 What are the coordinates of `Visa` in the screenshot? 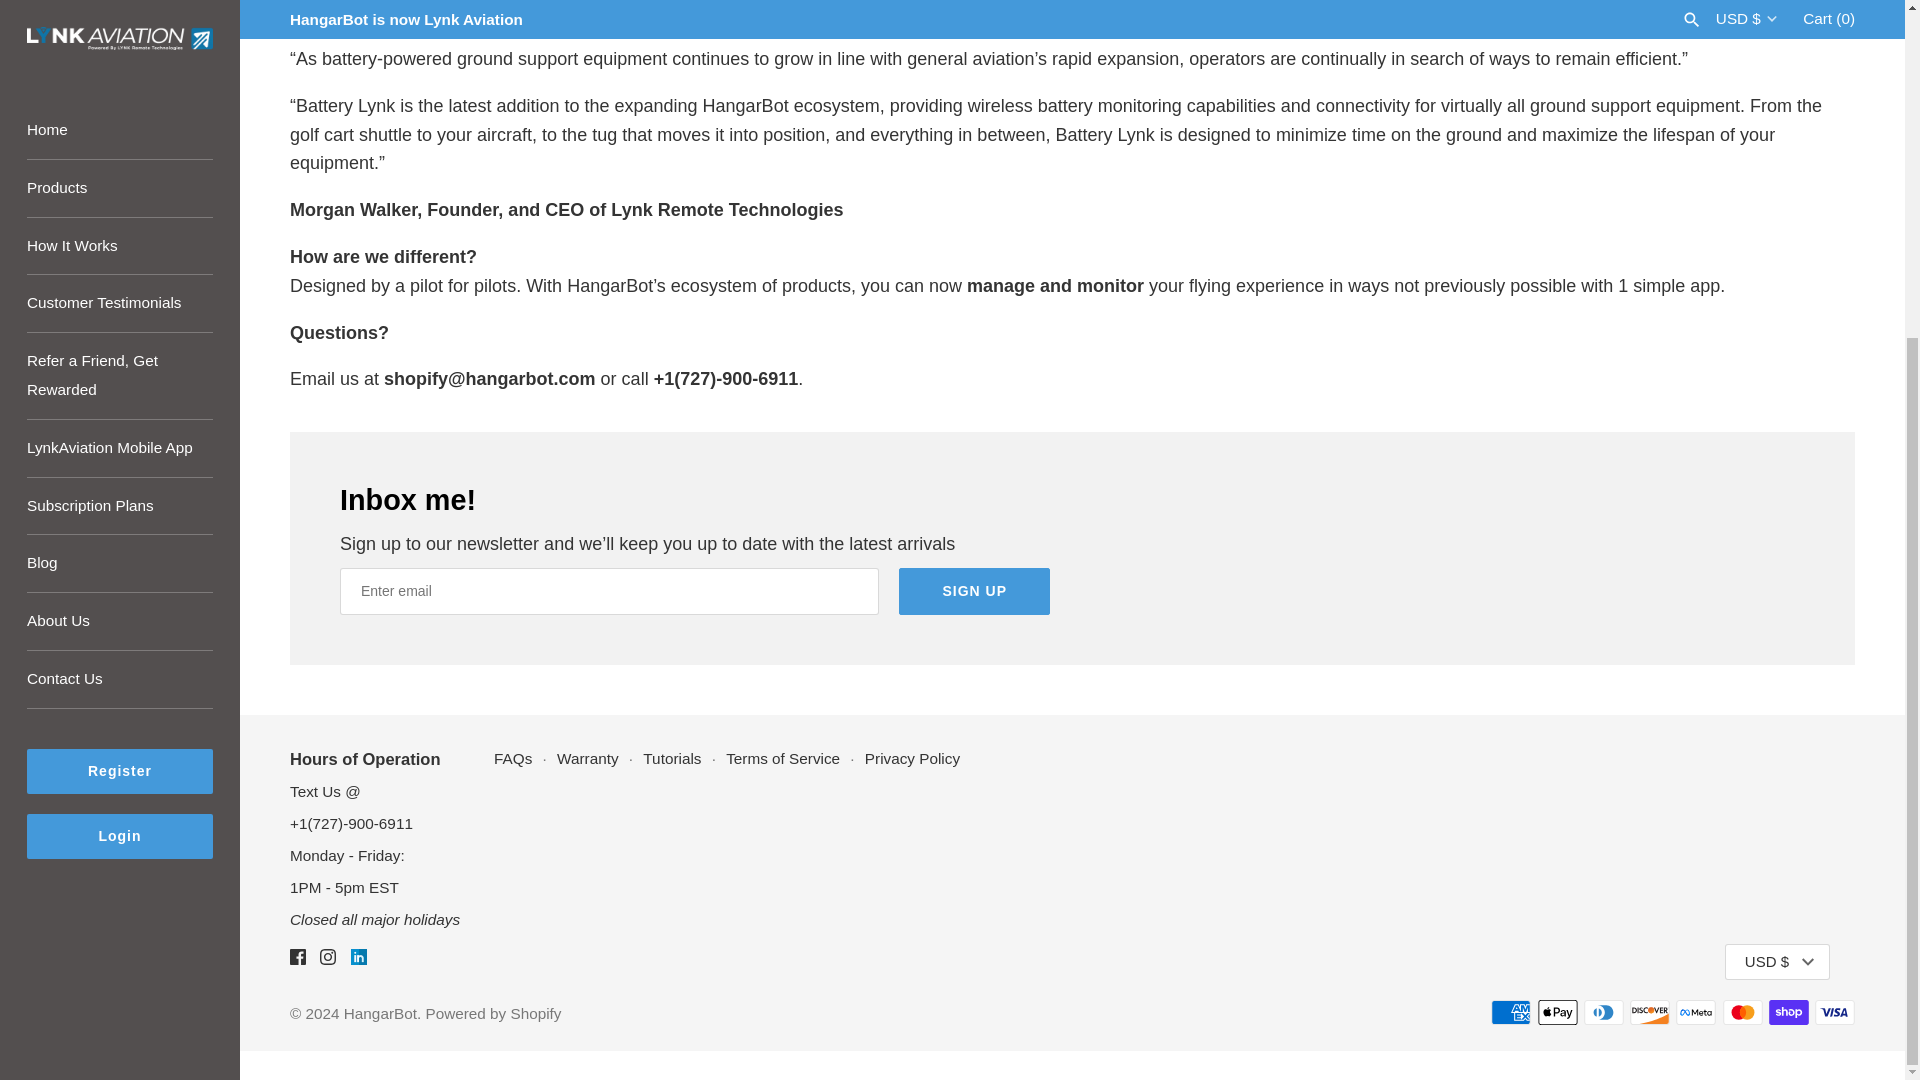 It's located at (1834, 1012).